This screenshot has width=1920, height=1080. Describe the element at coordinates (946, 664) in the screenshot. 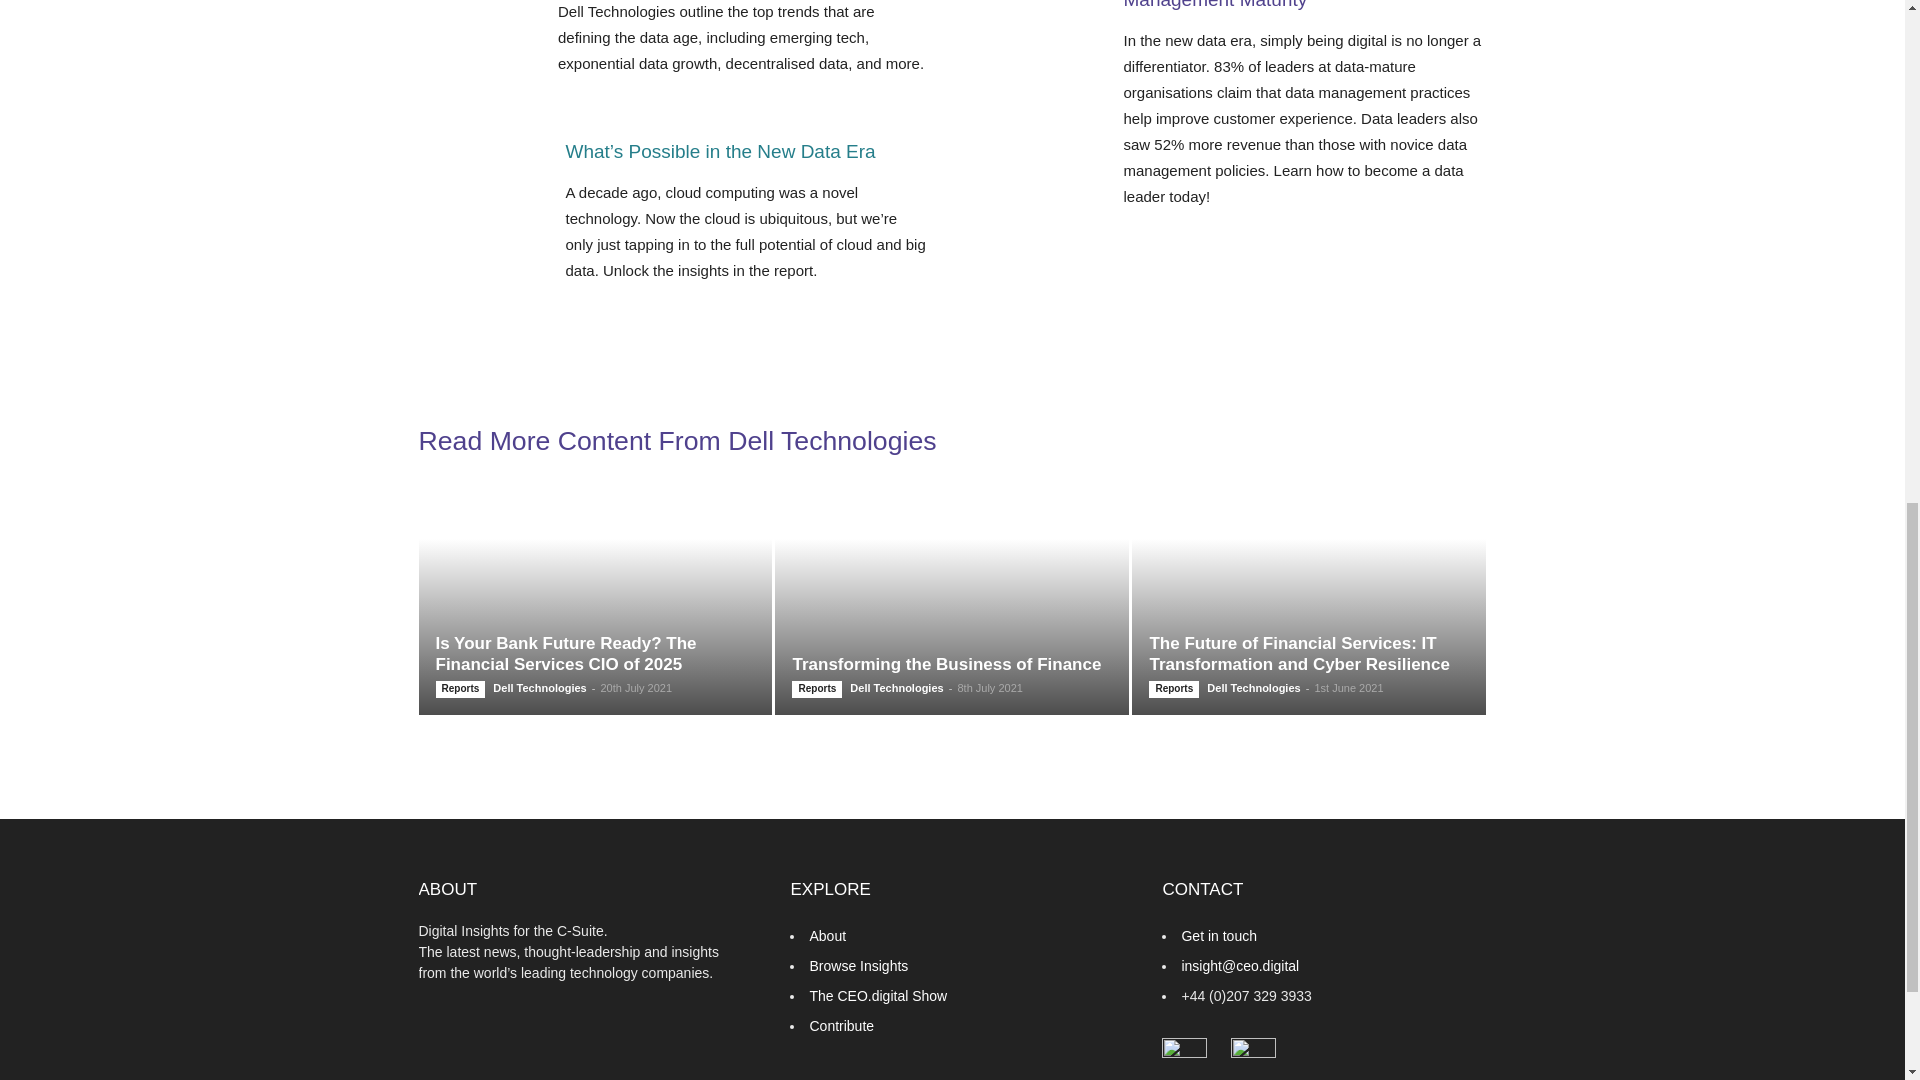

I see `Transforming the Business of Finance` at that location.